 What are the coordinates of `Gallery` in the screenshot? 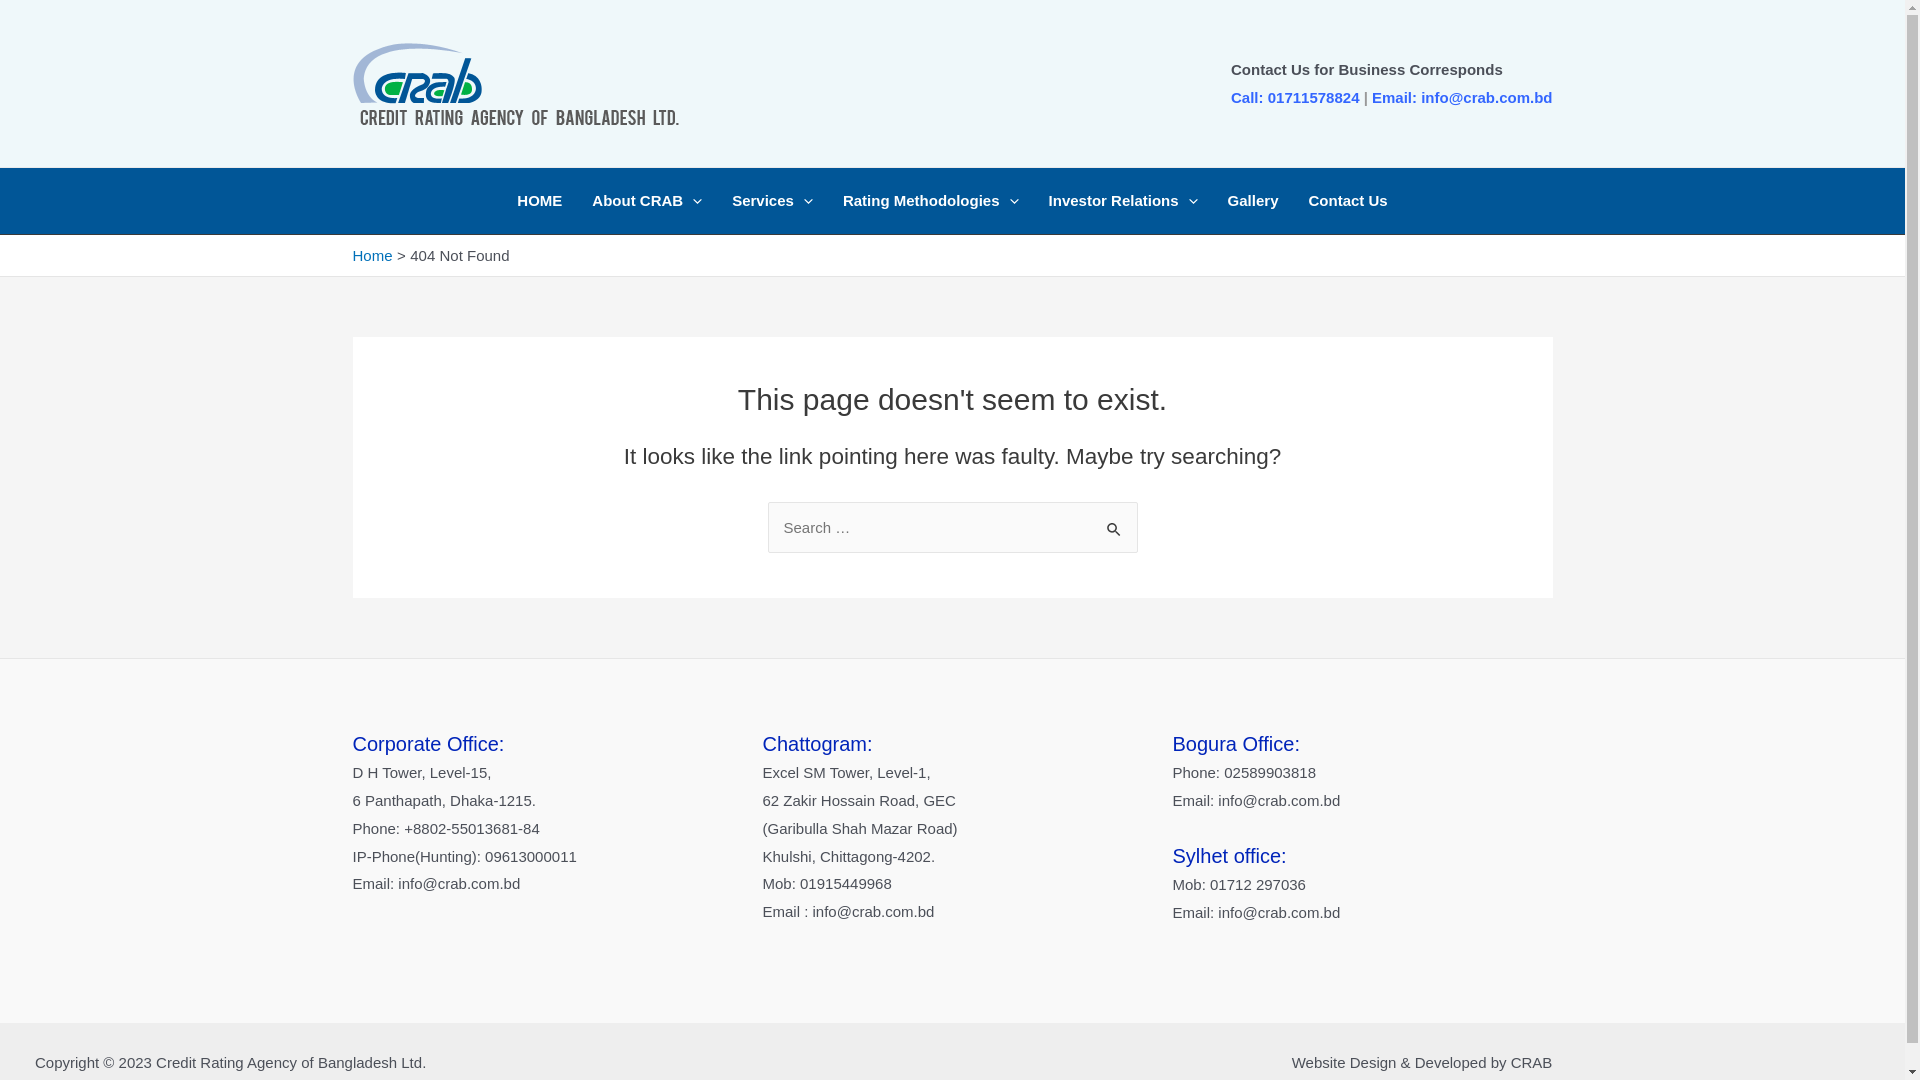 It's located at (1254, 201).